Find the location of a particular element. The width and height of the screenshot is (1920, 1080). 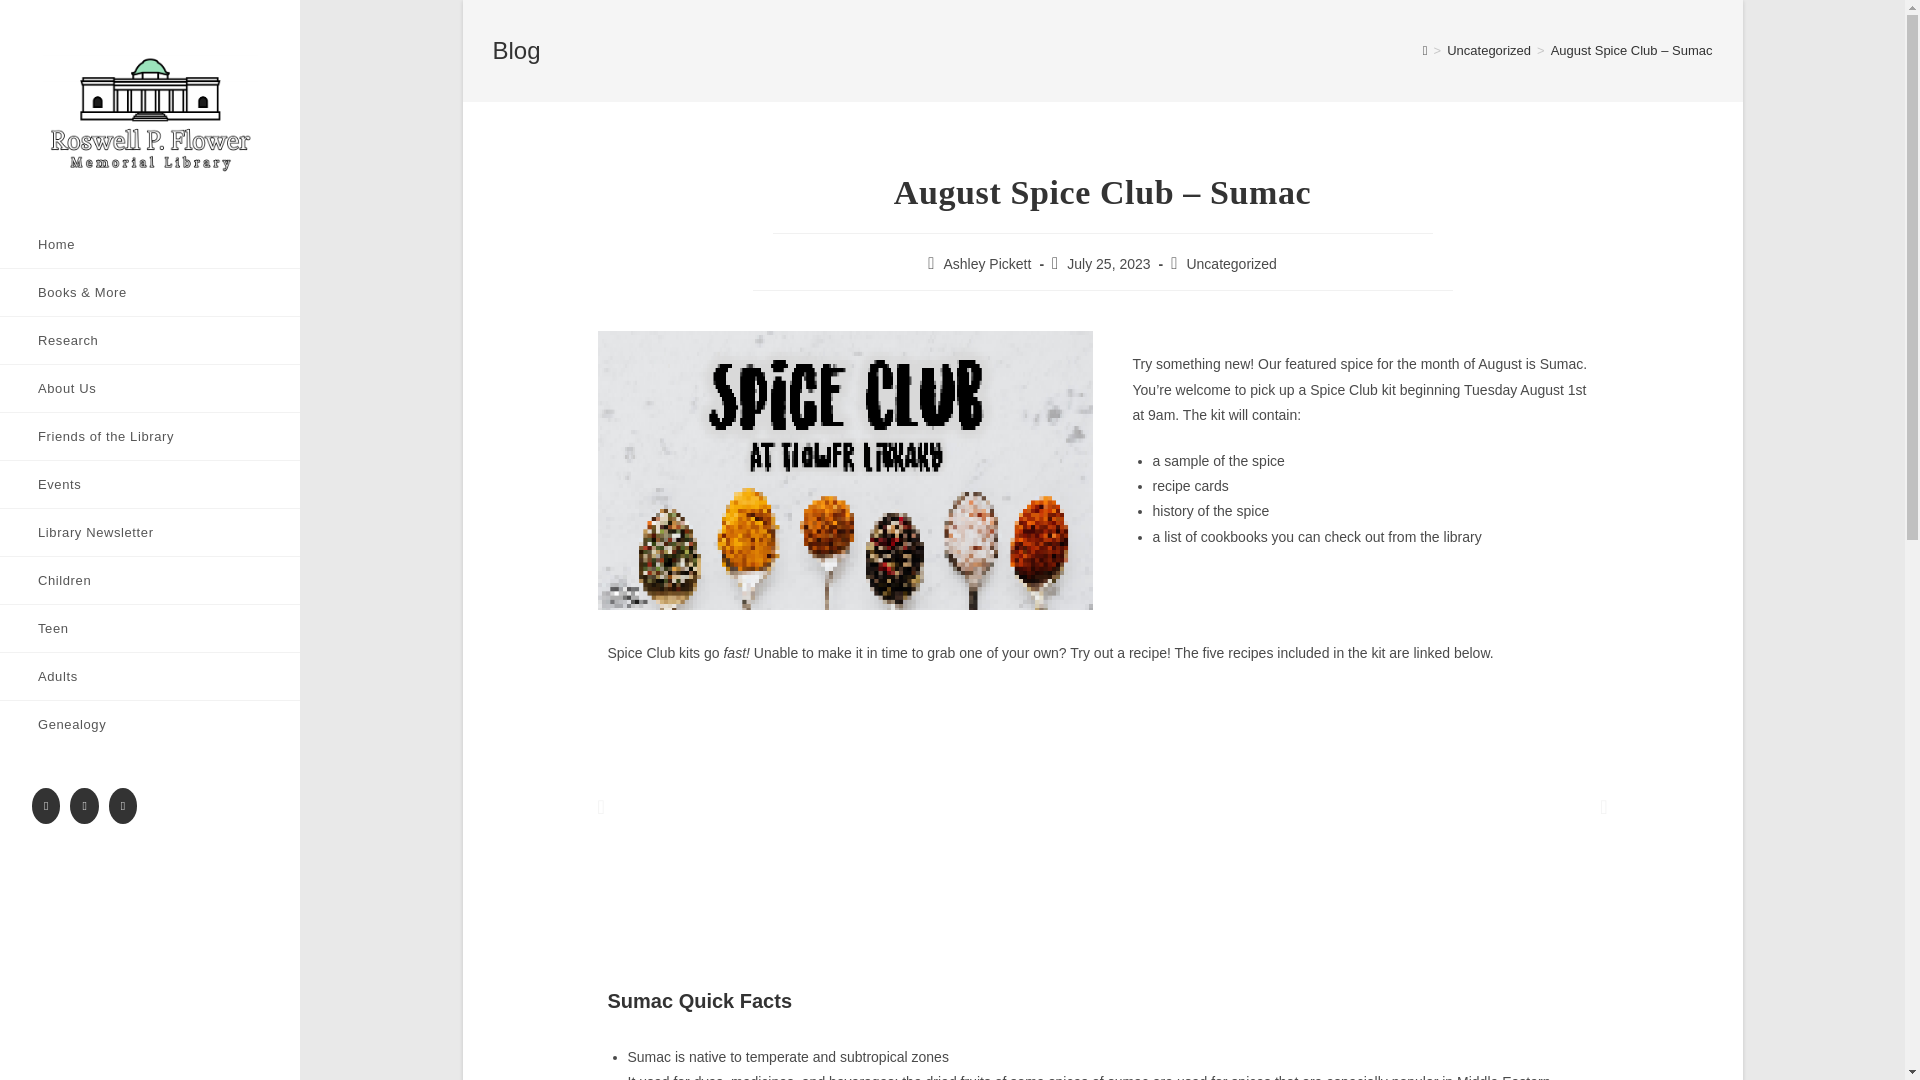

Posts by Ashley Pickett is located at coordinates (986, 264).